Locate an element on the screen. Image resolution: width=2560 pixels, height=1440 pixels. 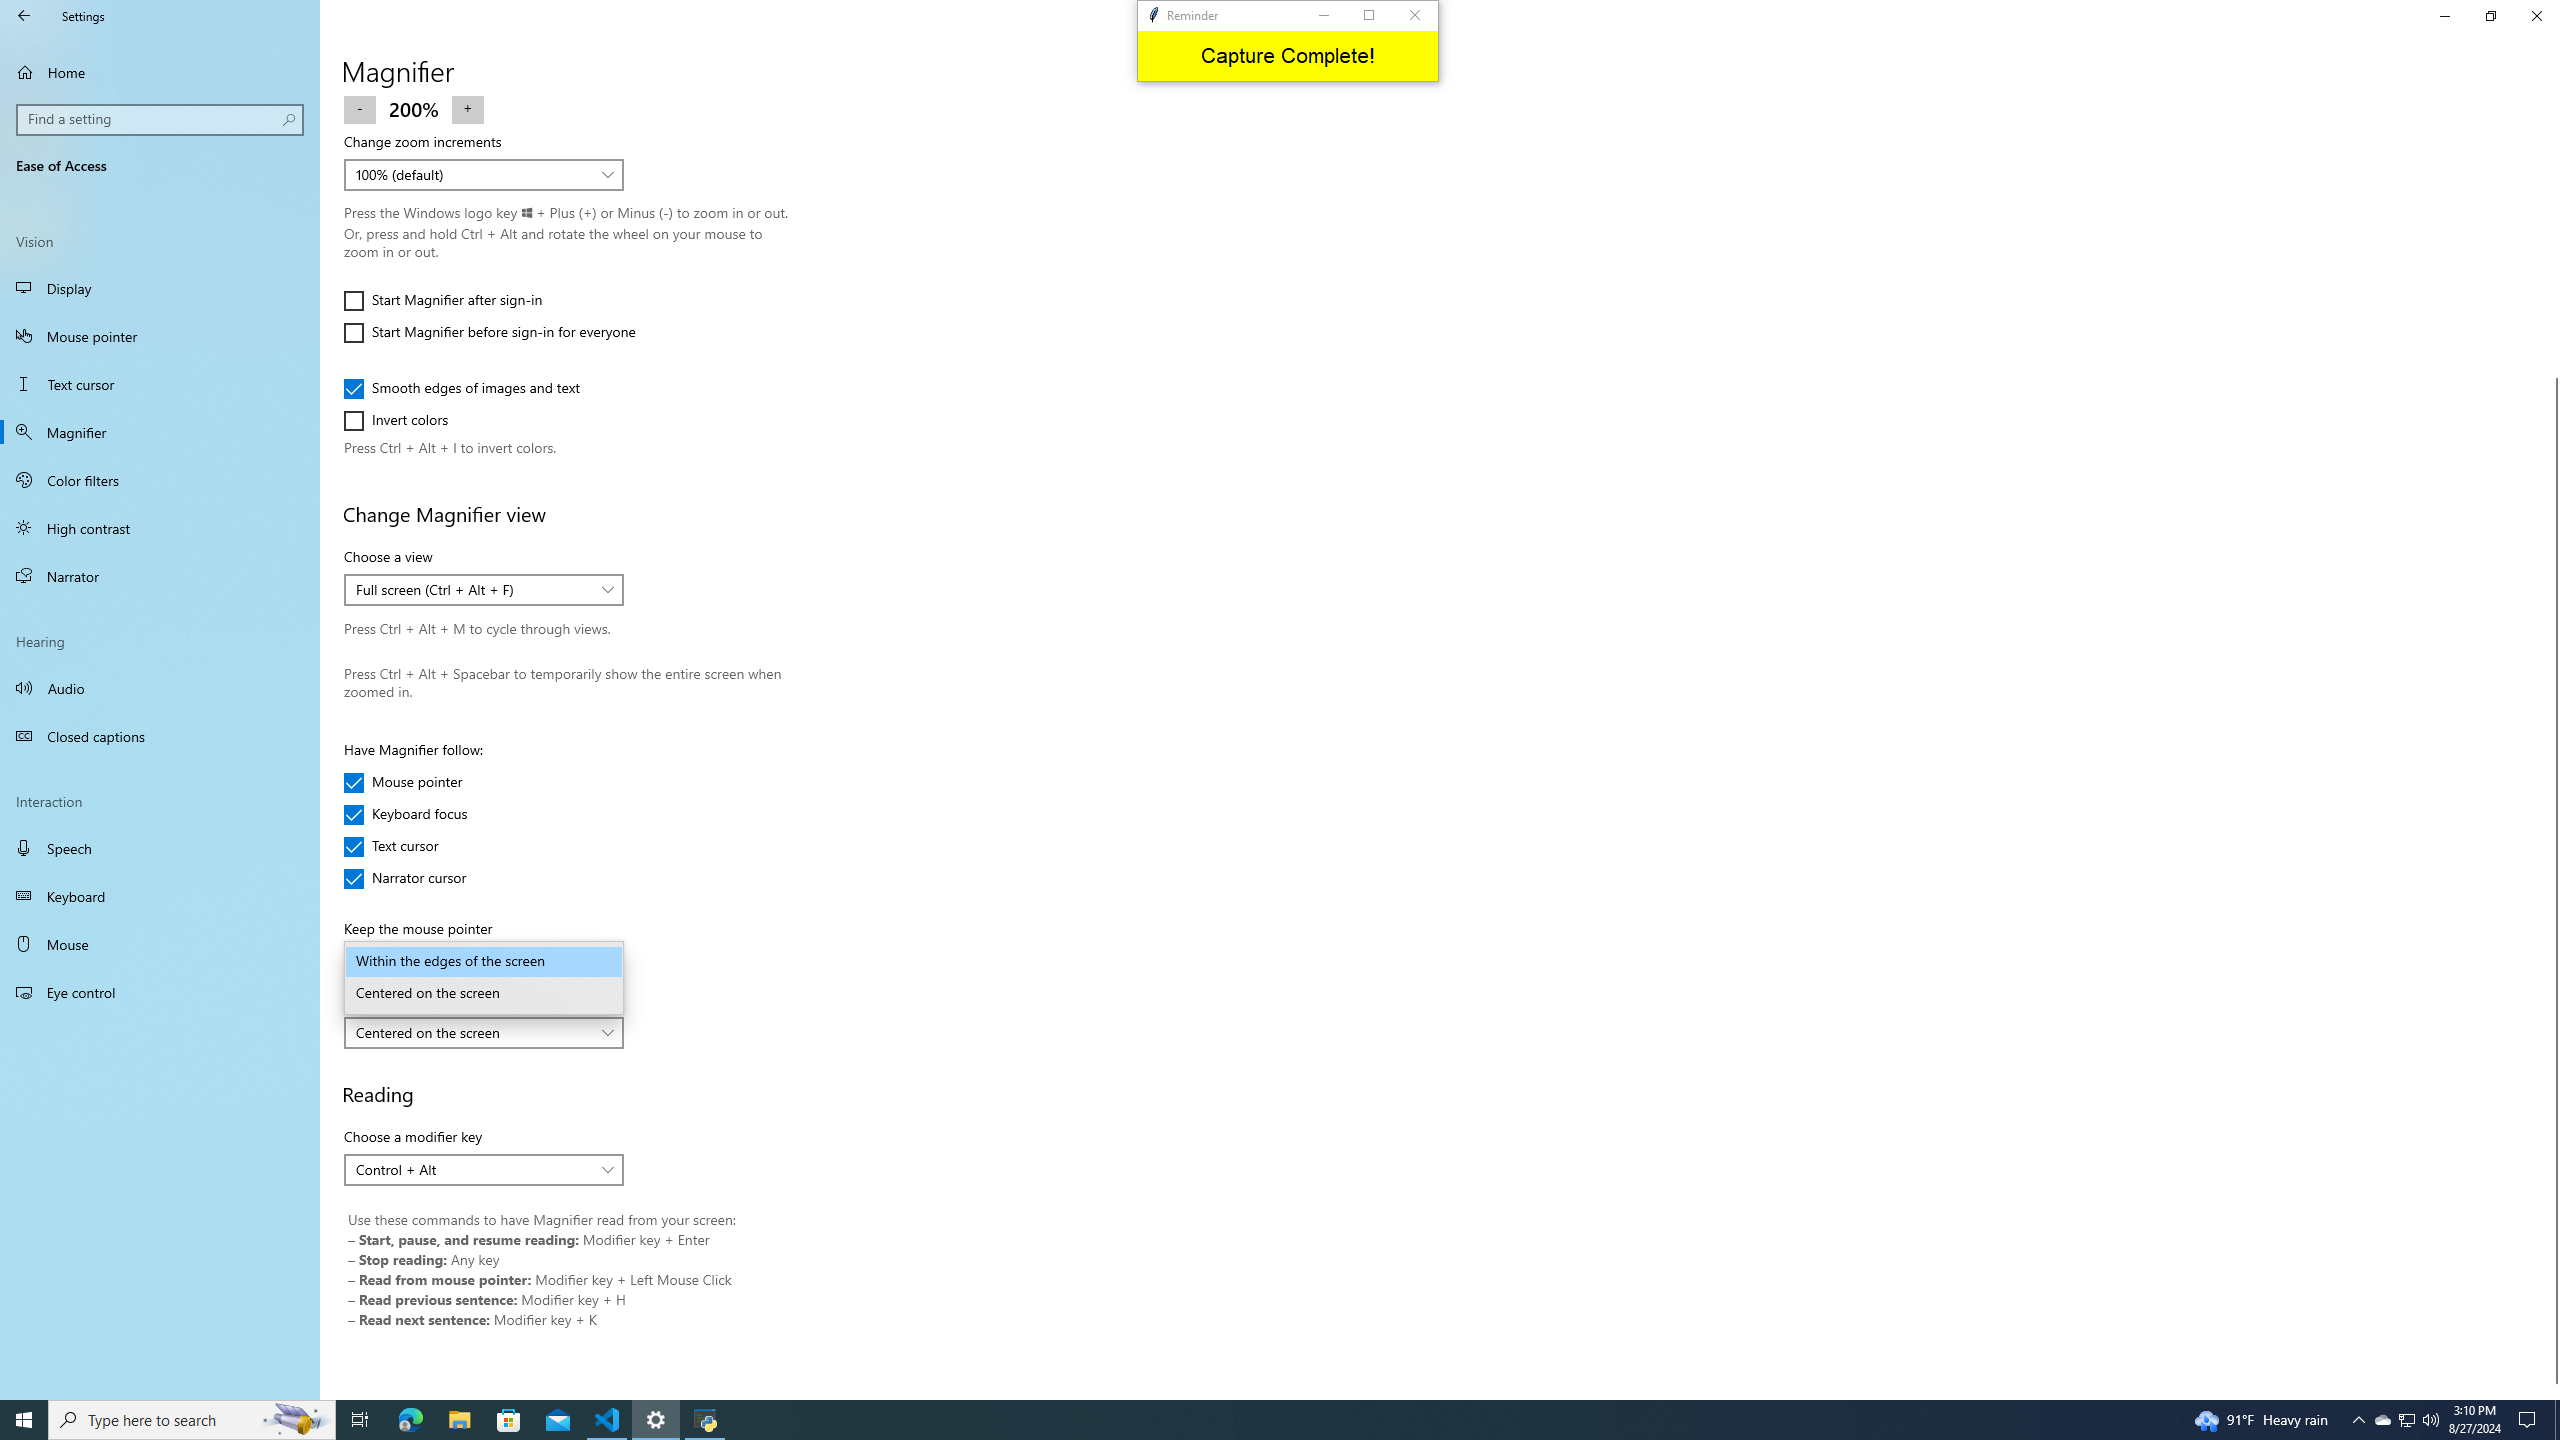
Vertical Small Increase is located at coordinates (2557, 1420).